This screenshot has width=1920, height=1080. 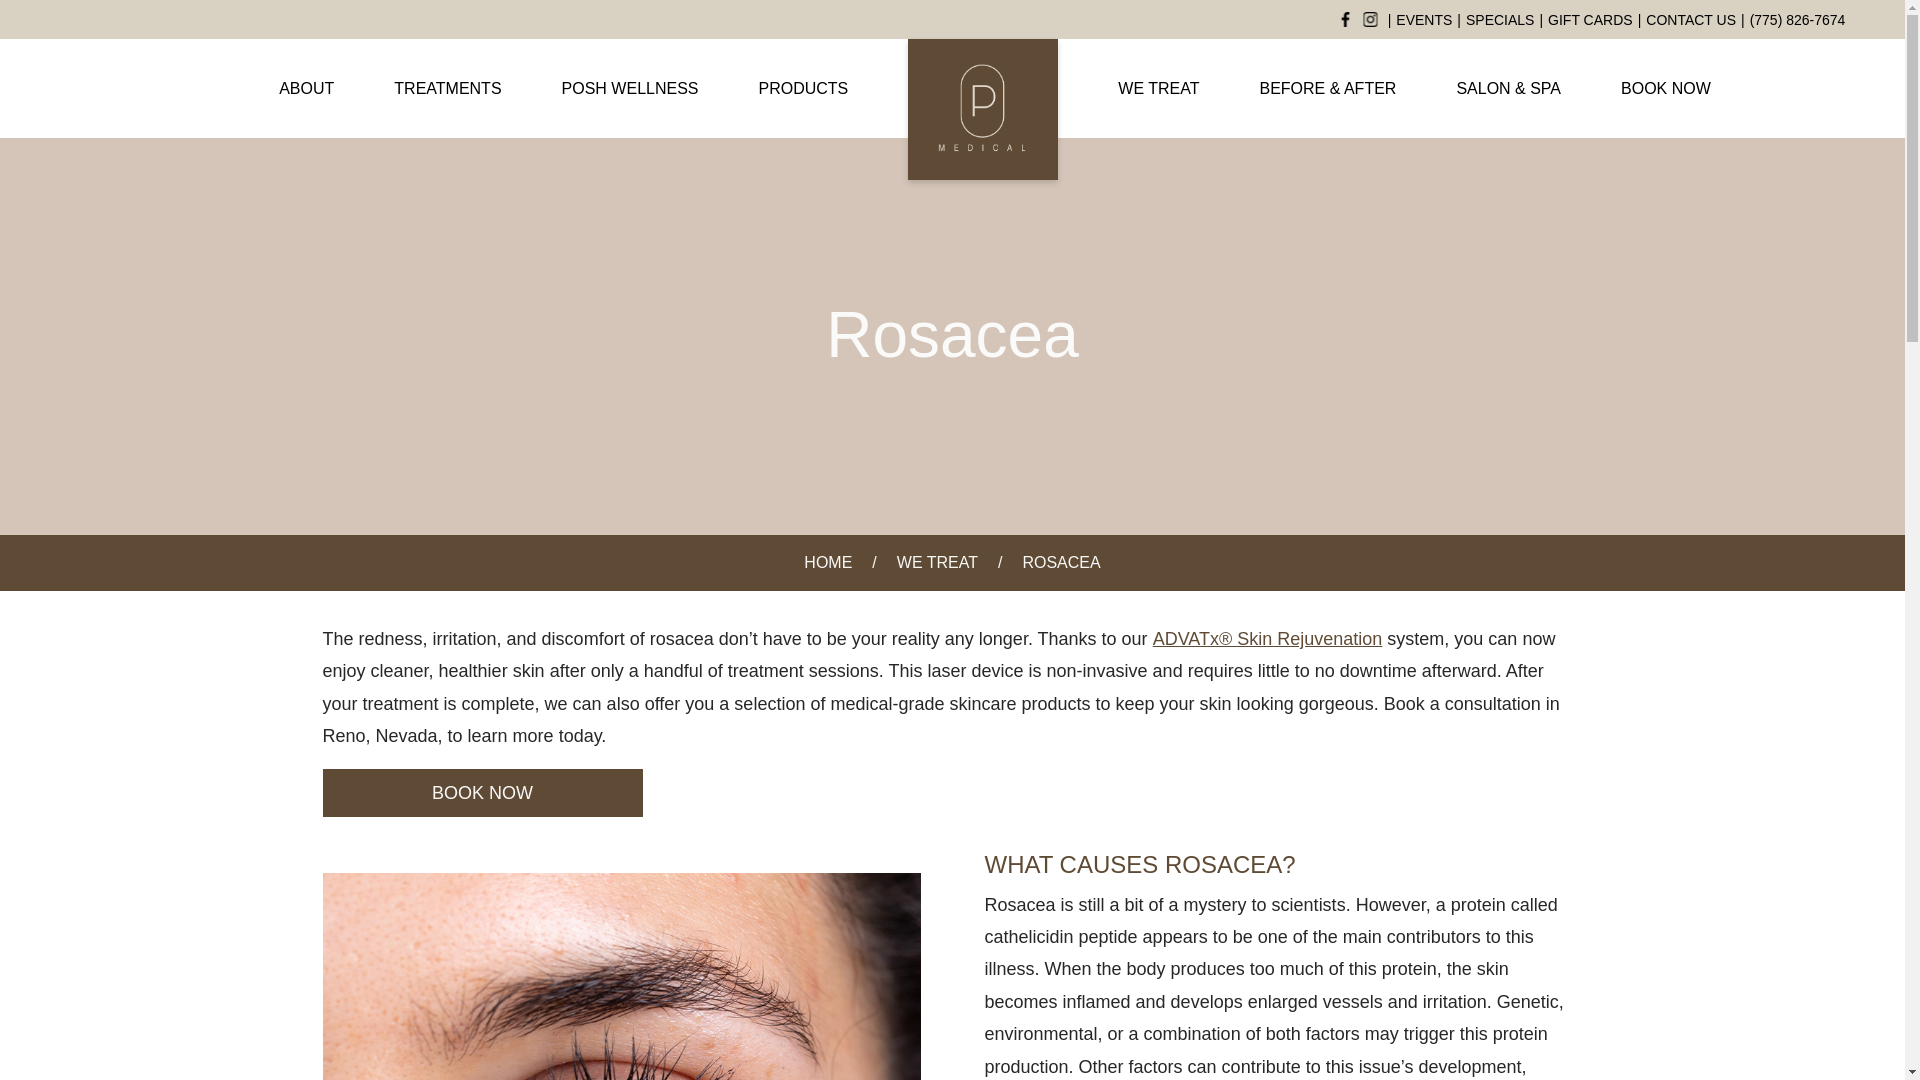 I want to click on TREATMENTS, so click(x=447, y=88).